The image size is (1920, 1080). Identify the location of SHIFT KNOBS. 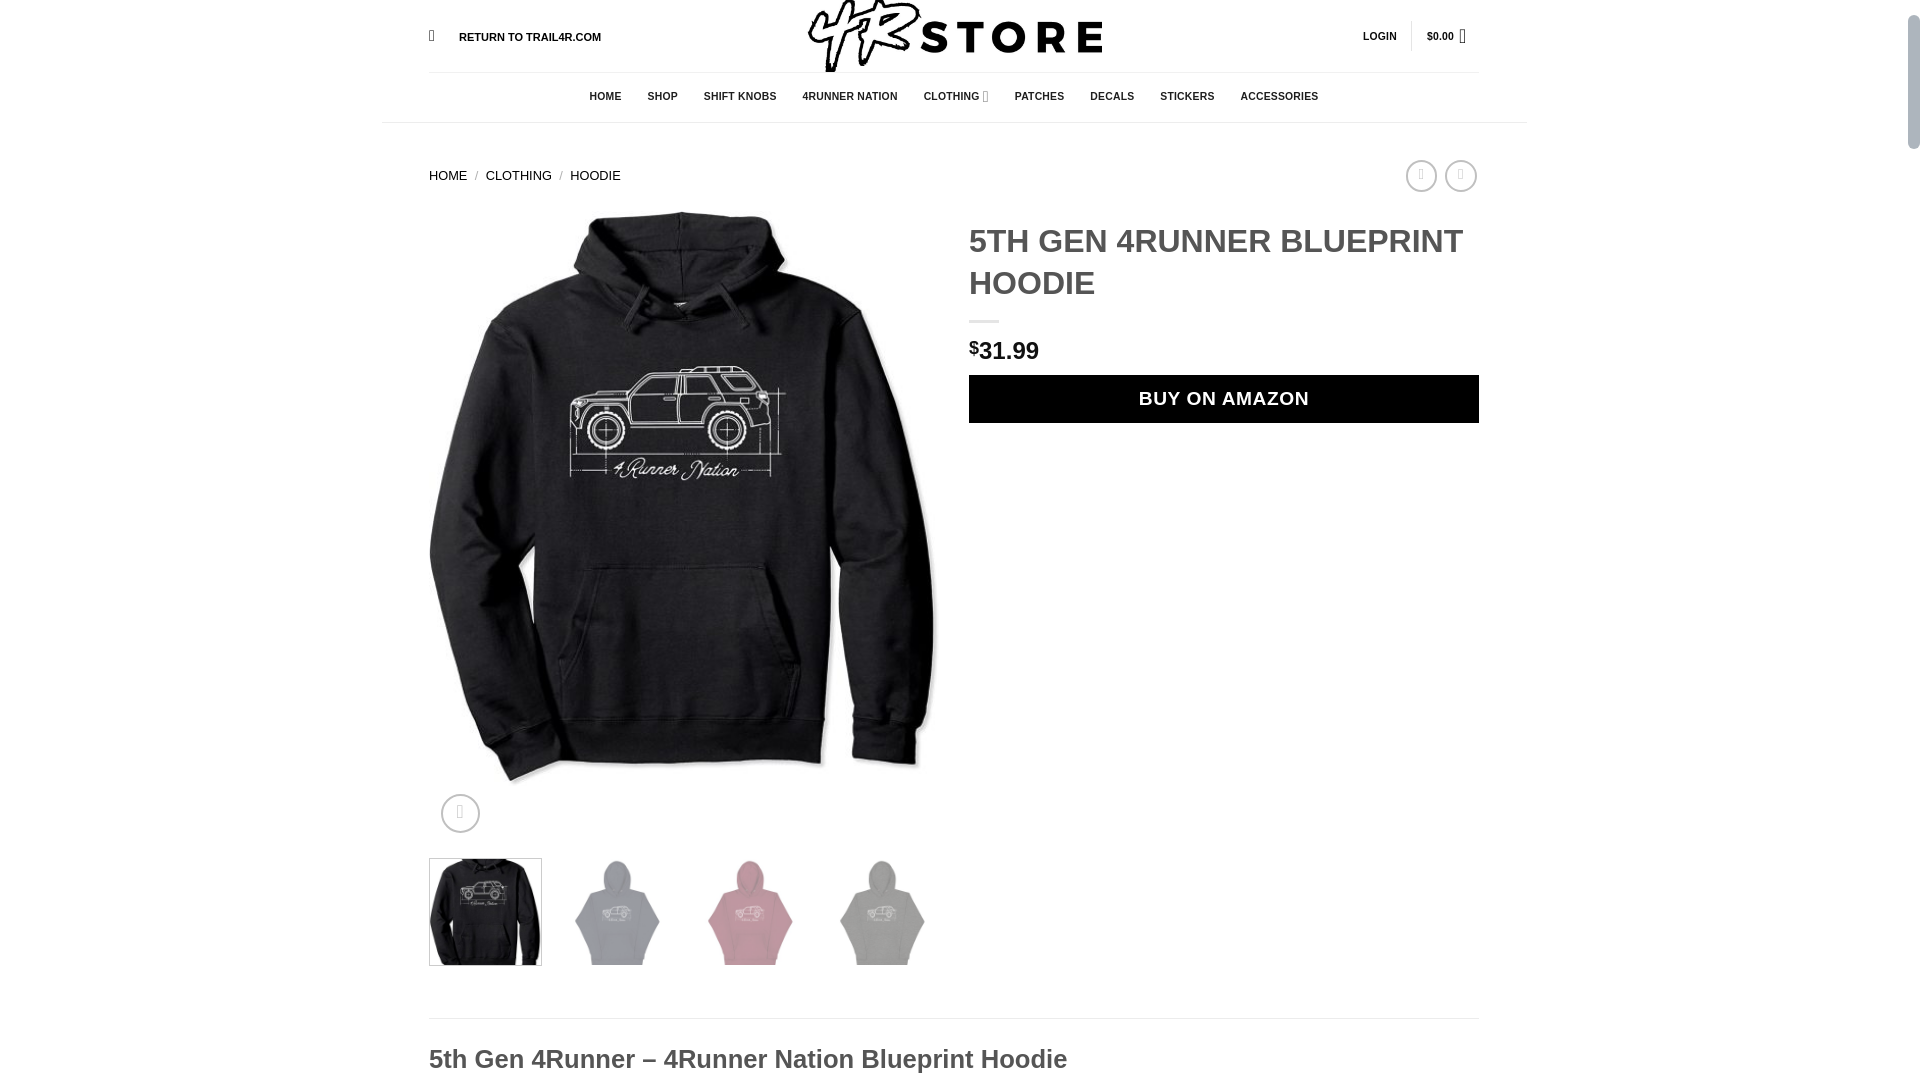
(740, 96).